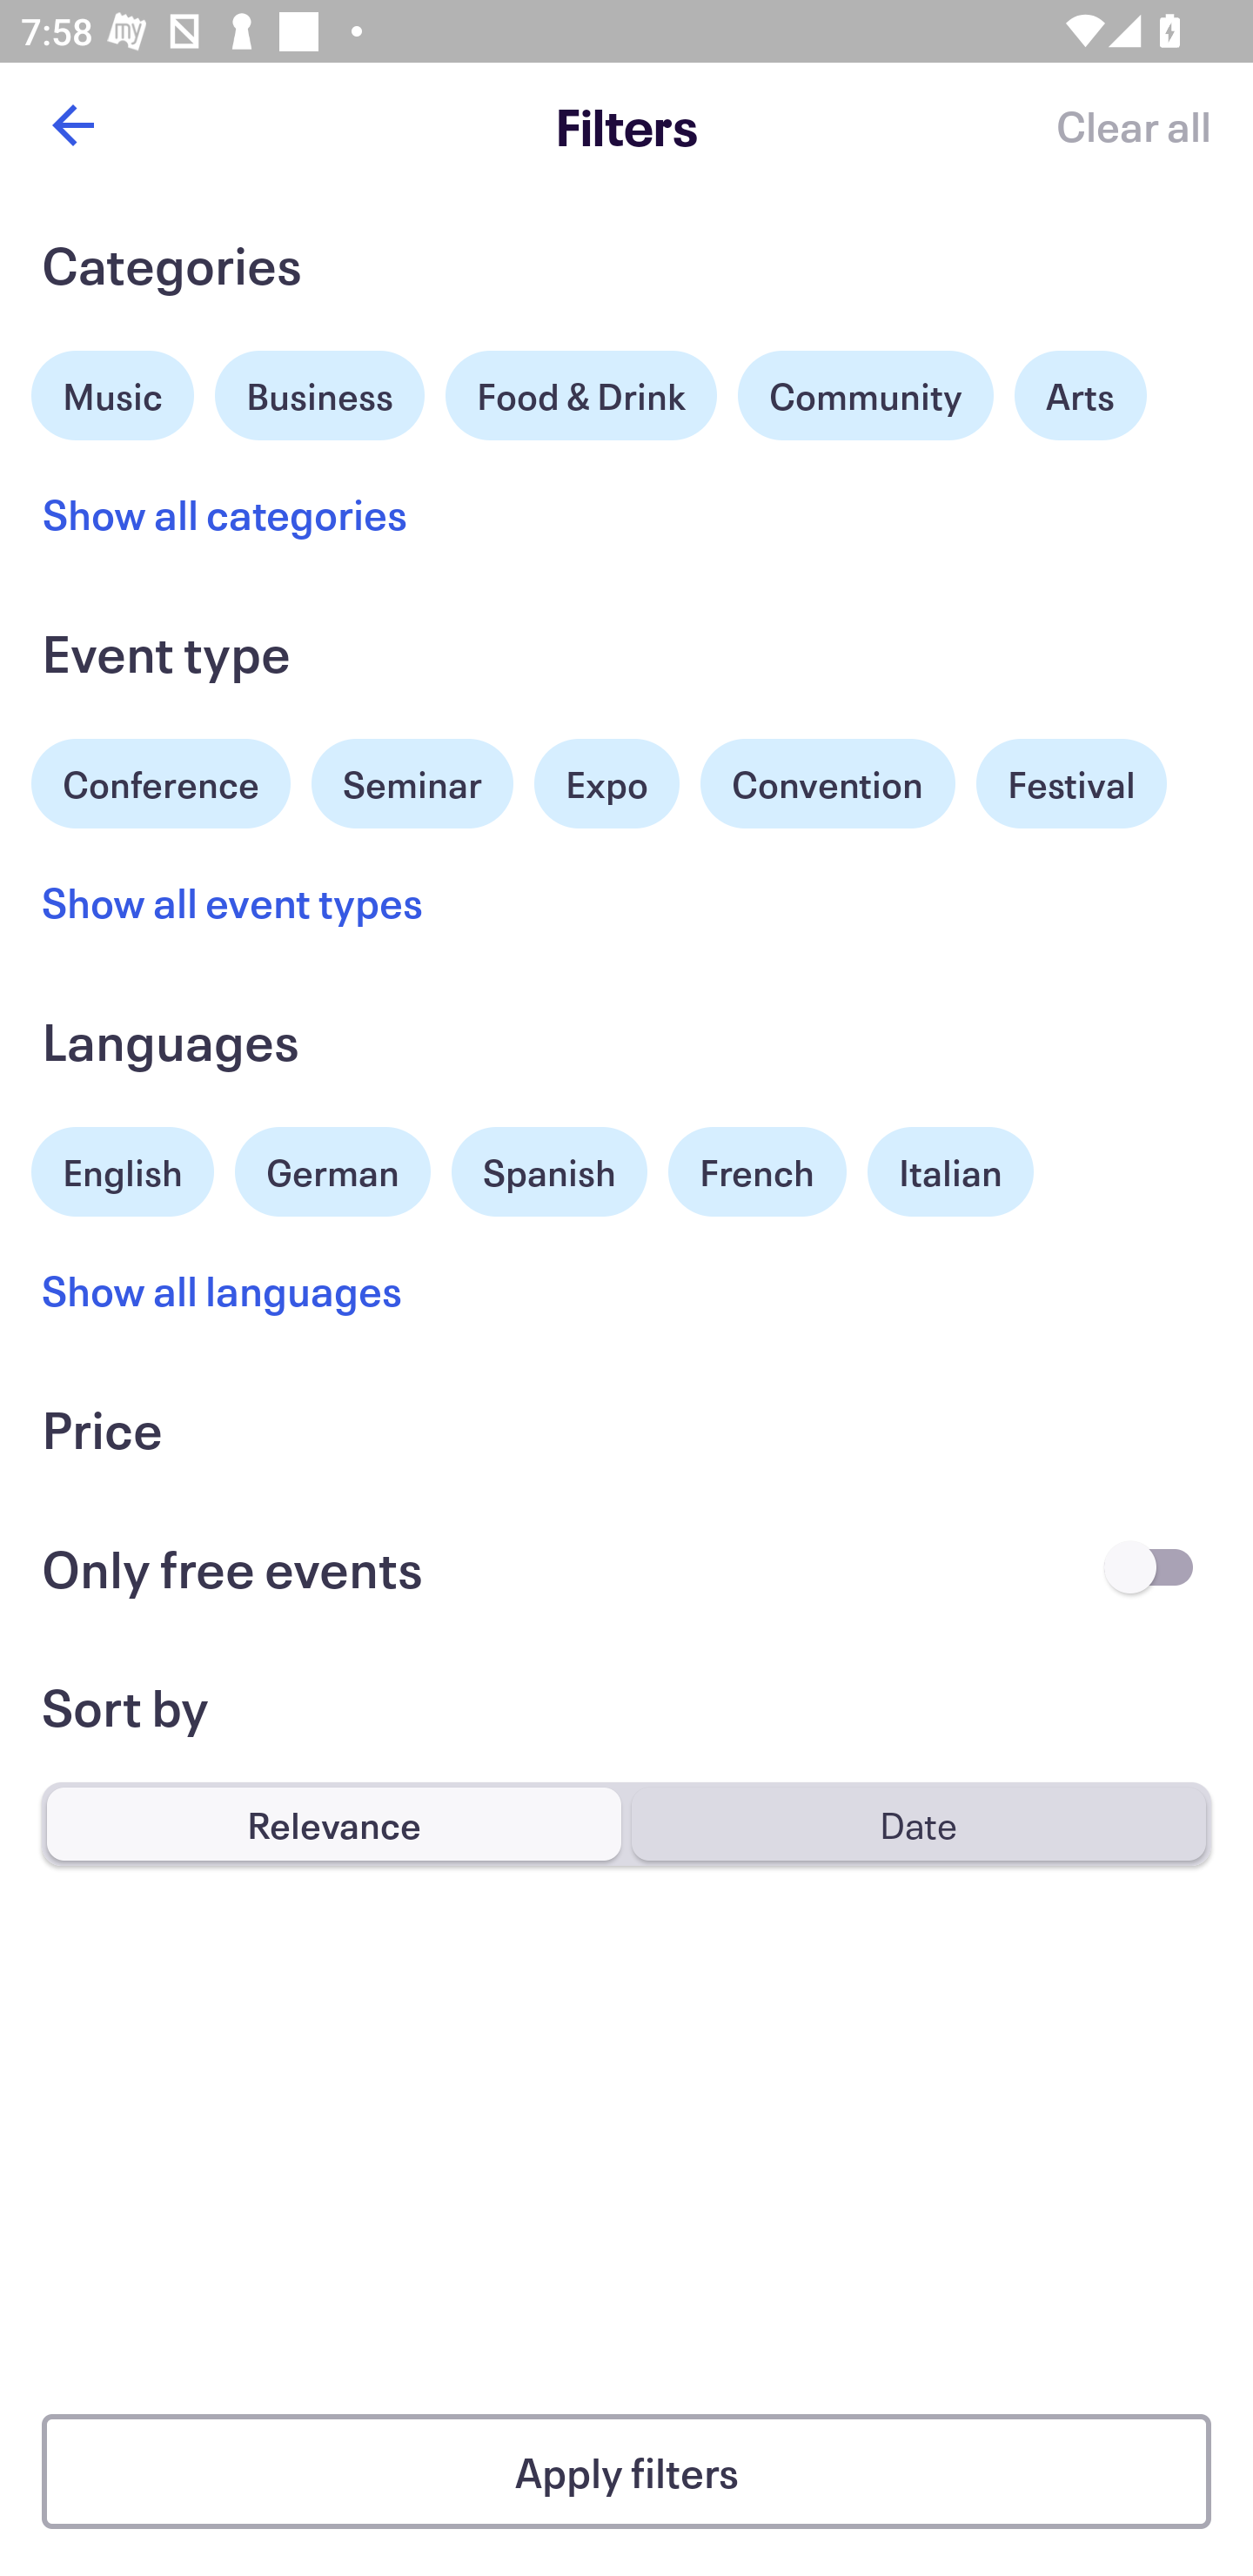  What do you see at coordinates (123, 1168) in the screenshot?
I see `English` at bounding box center [123, 1168].